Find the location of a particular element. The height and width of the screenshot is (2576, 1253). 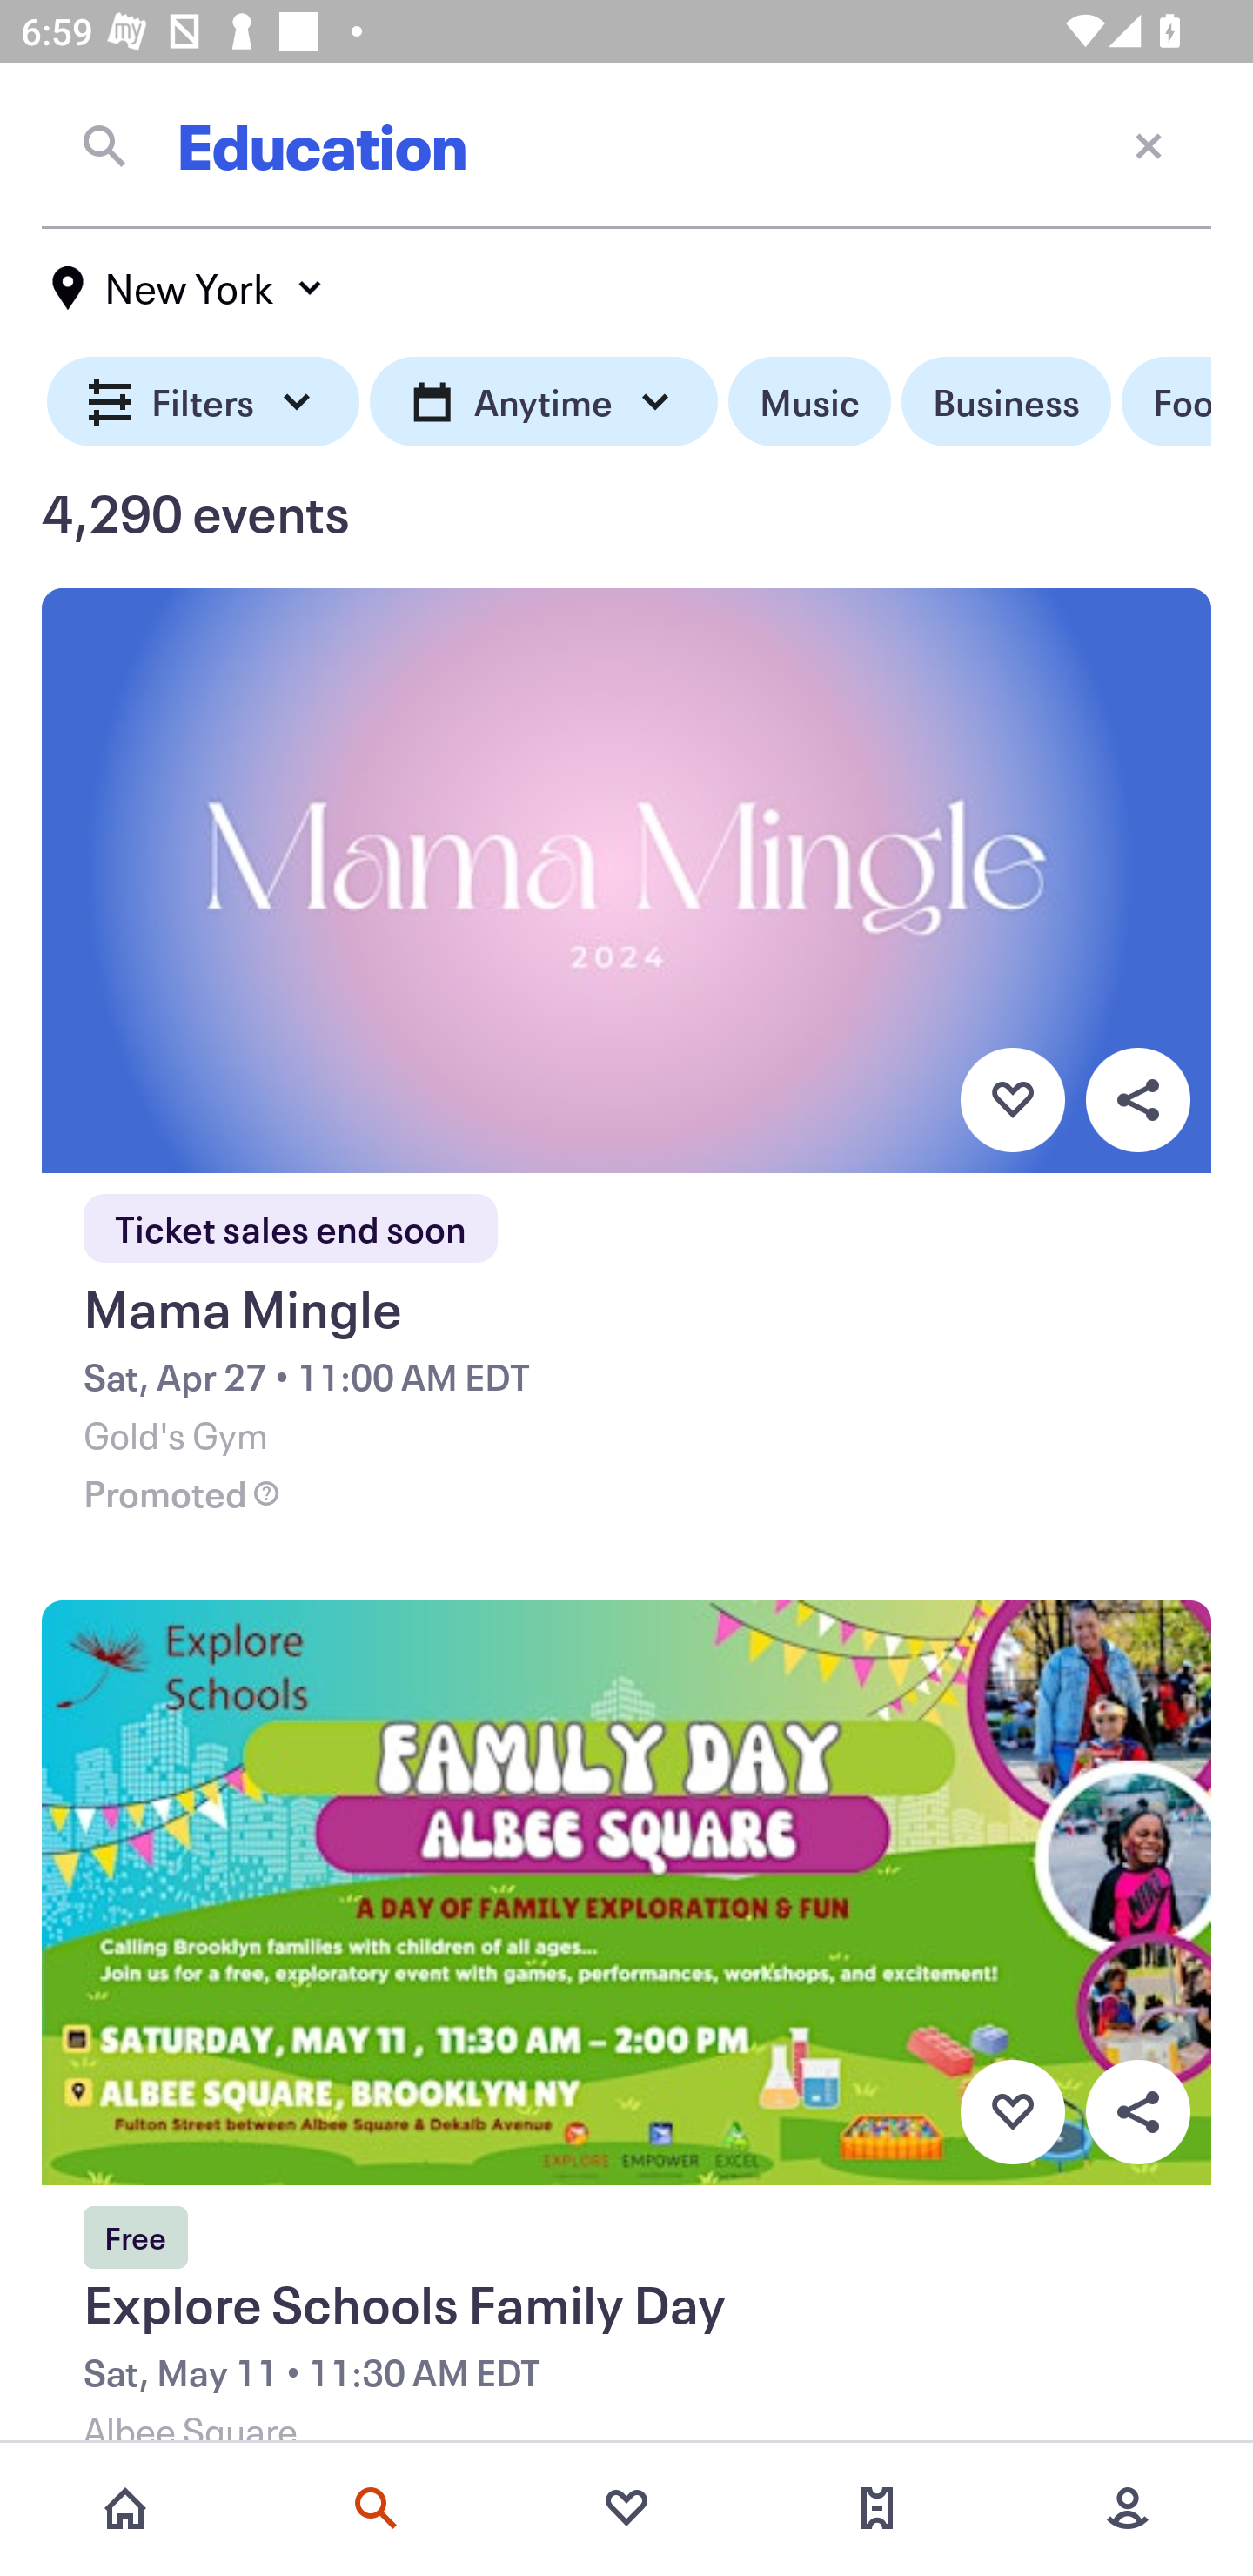

Anytime is located at coordinates (543, 402).